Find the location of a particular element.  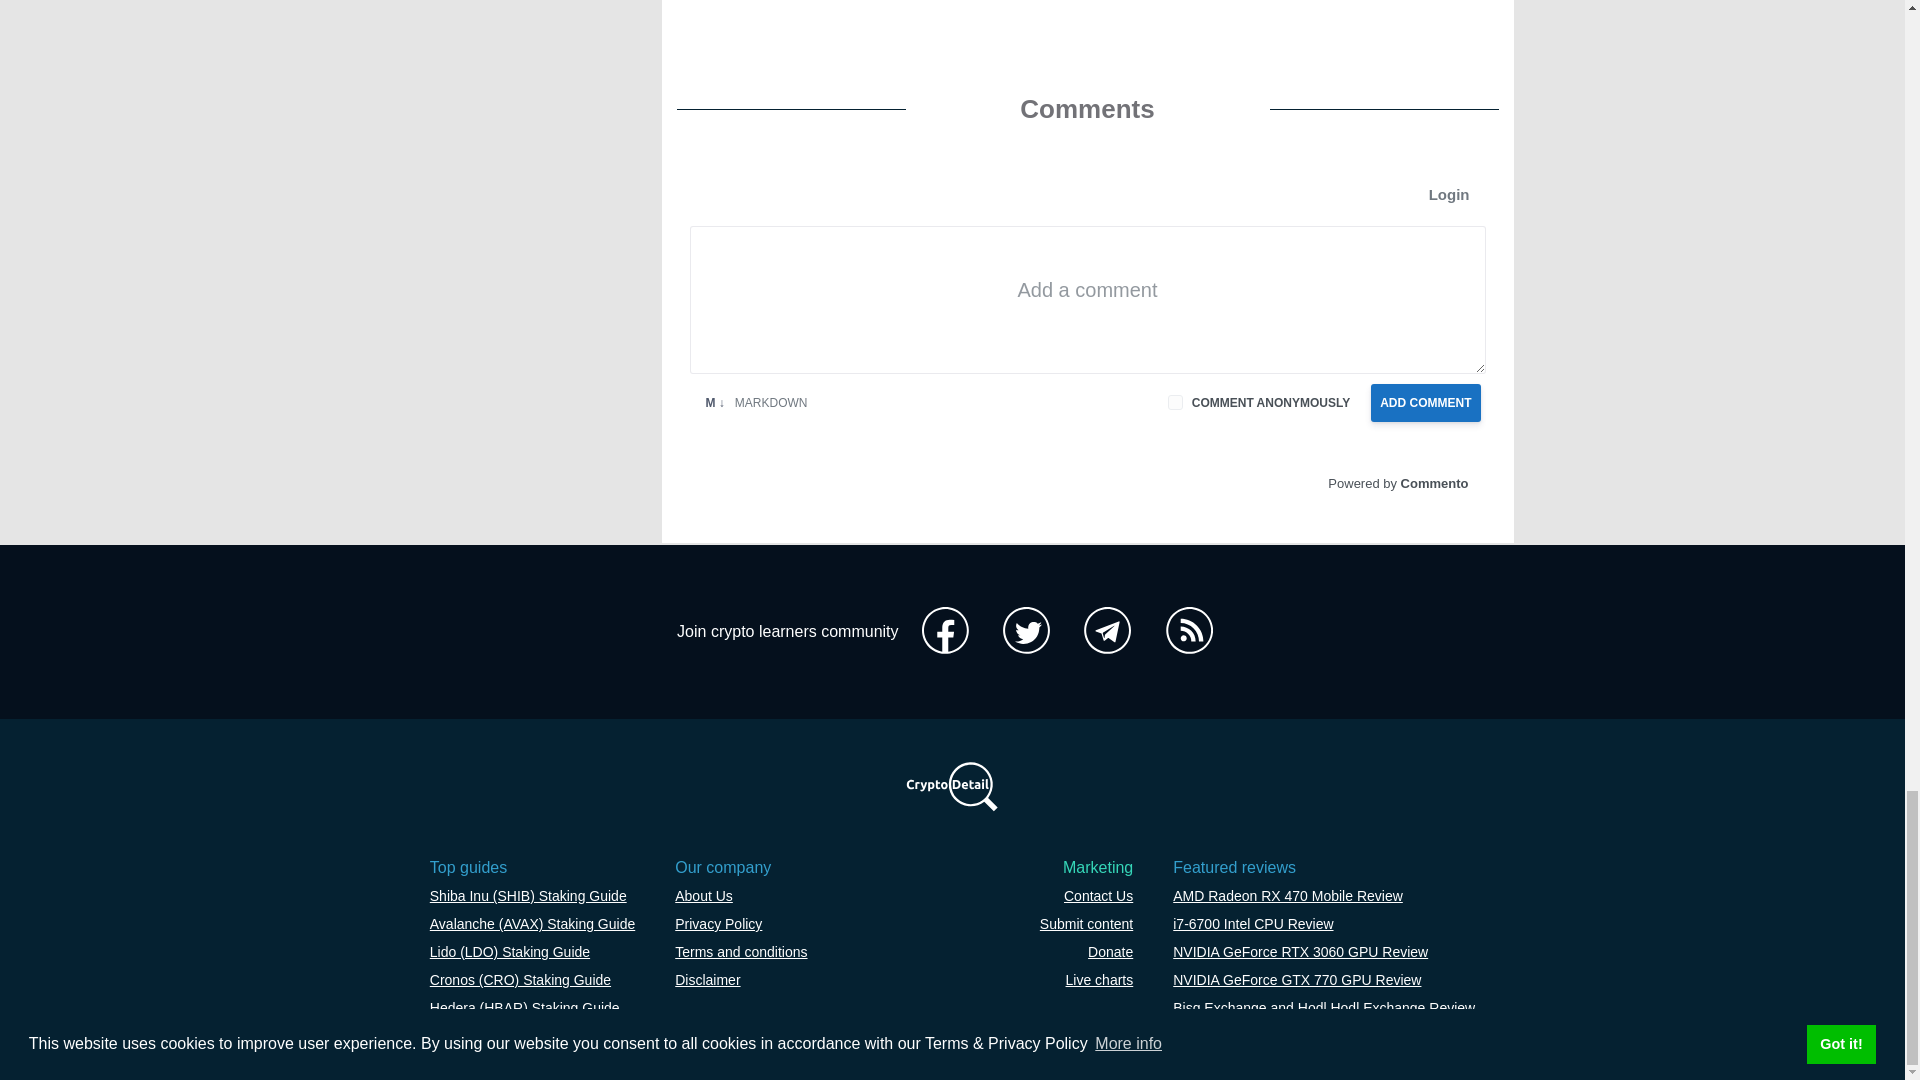

Facebook is located at coordinates (945, 631).